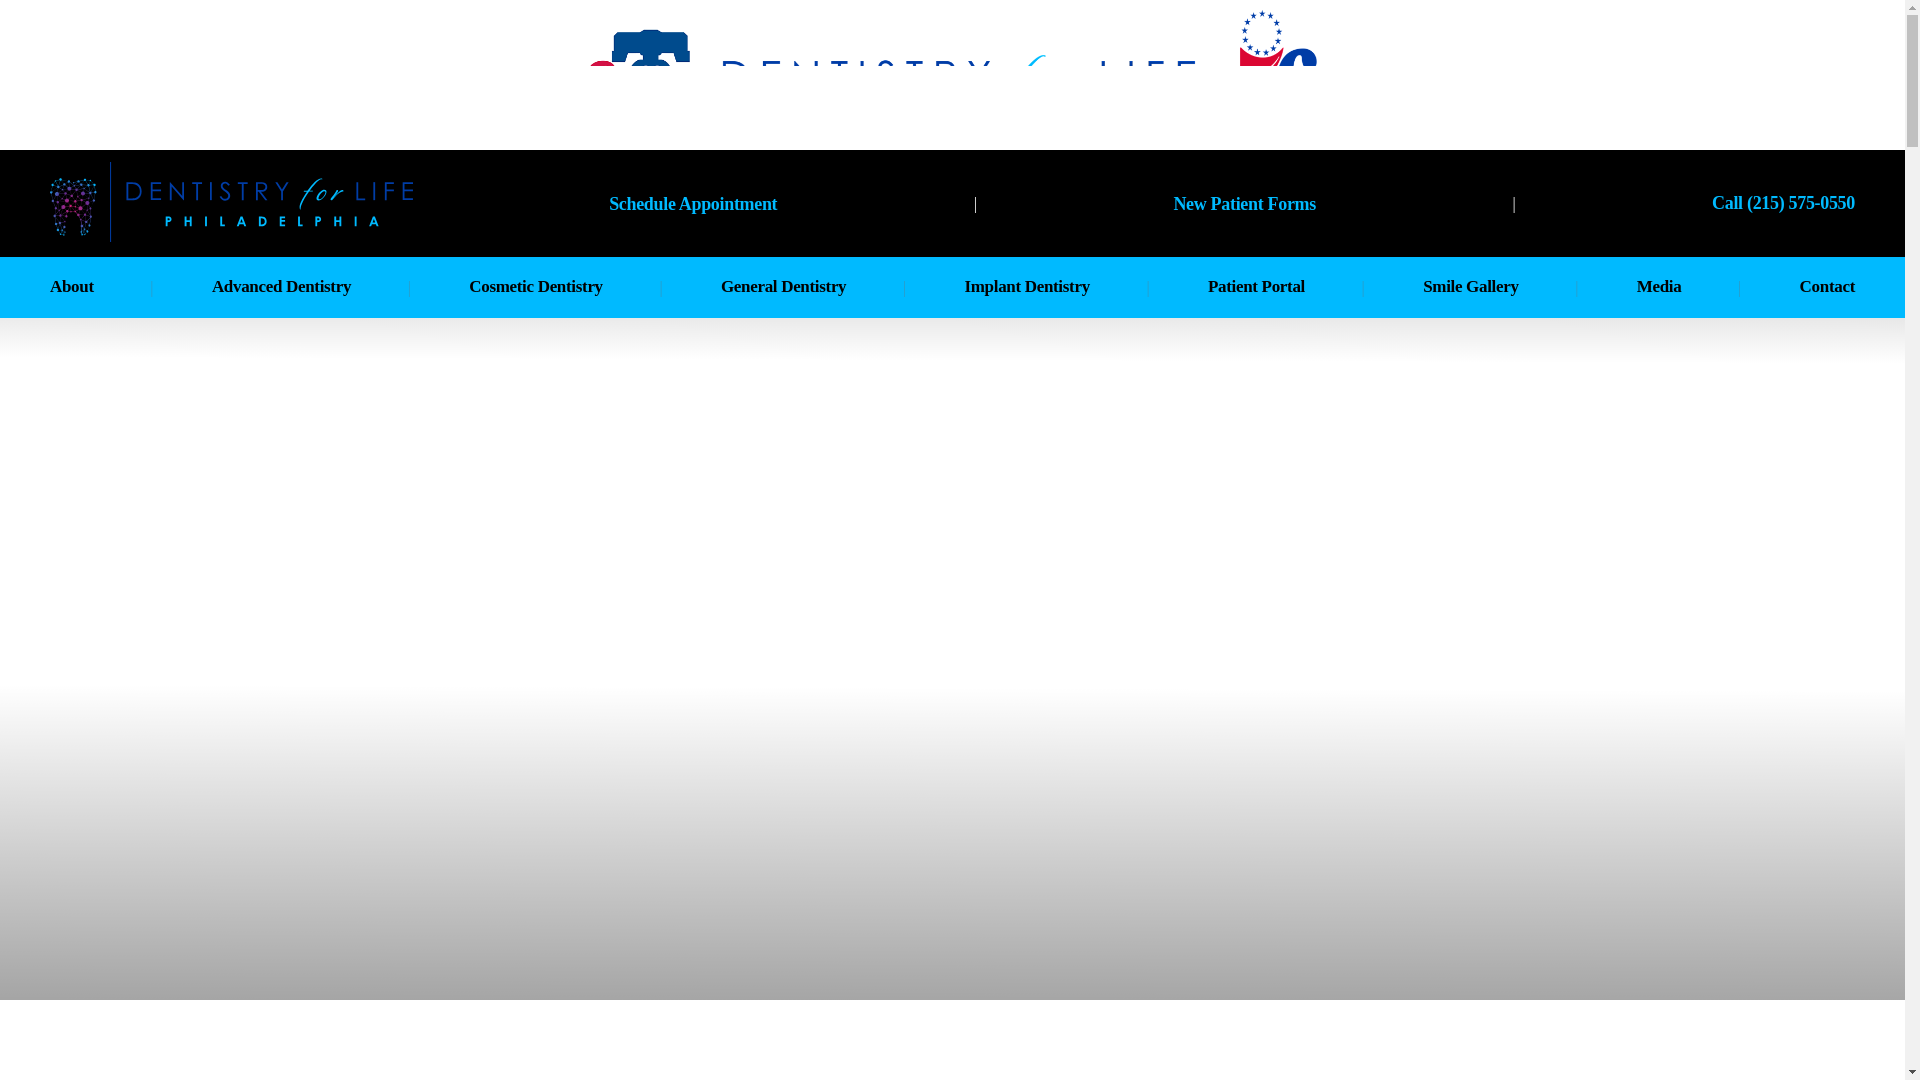 This screenshot has width=1920, height=1080. Describe the element at coordinates (1018, 496) in the screenshot. I see `Family Dentist` at that location.